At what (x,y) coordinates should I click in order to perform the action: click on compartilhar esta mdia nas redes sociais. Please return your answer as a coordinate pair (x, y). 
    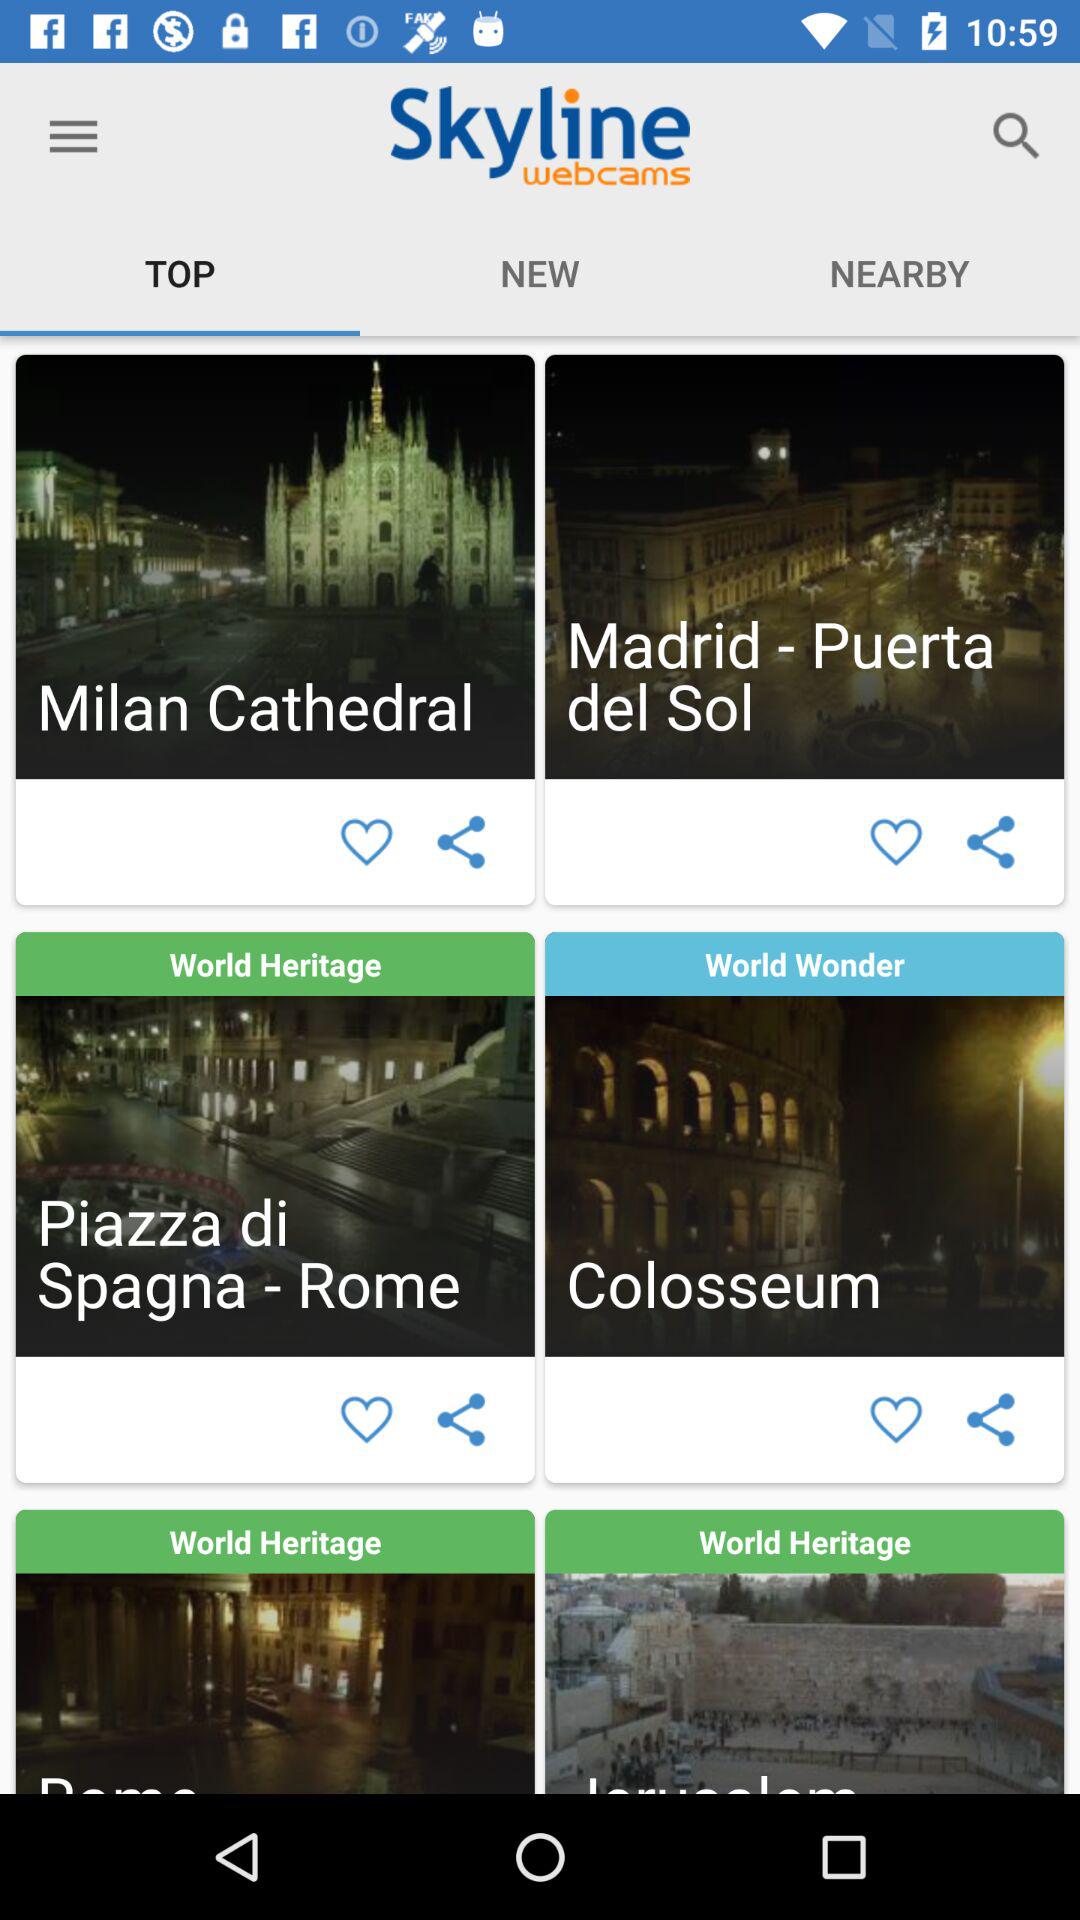
    Looking at the image, I should click on (990, 1420).